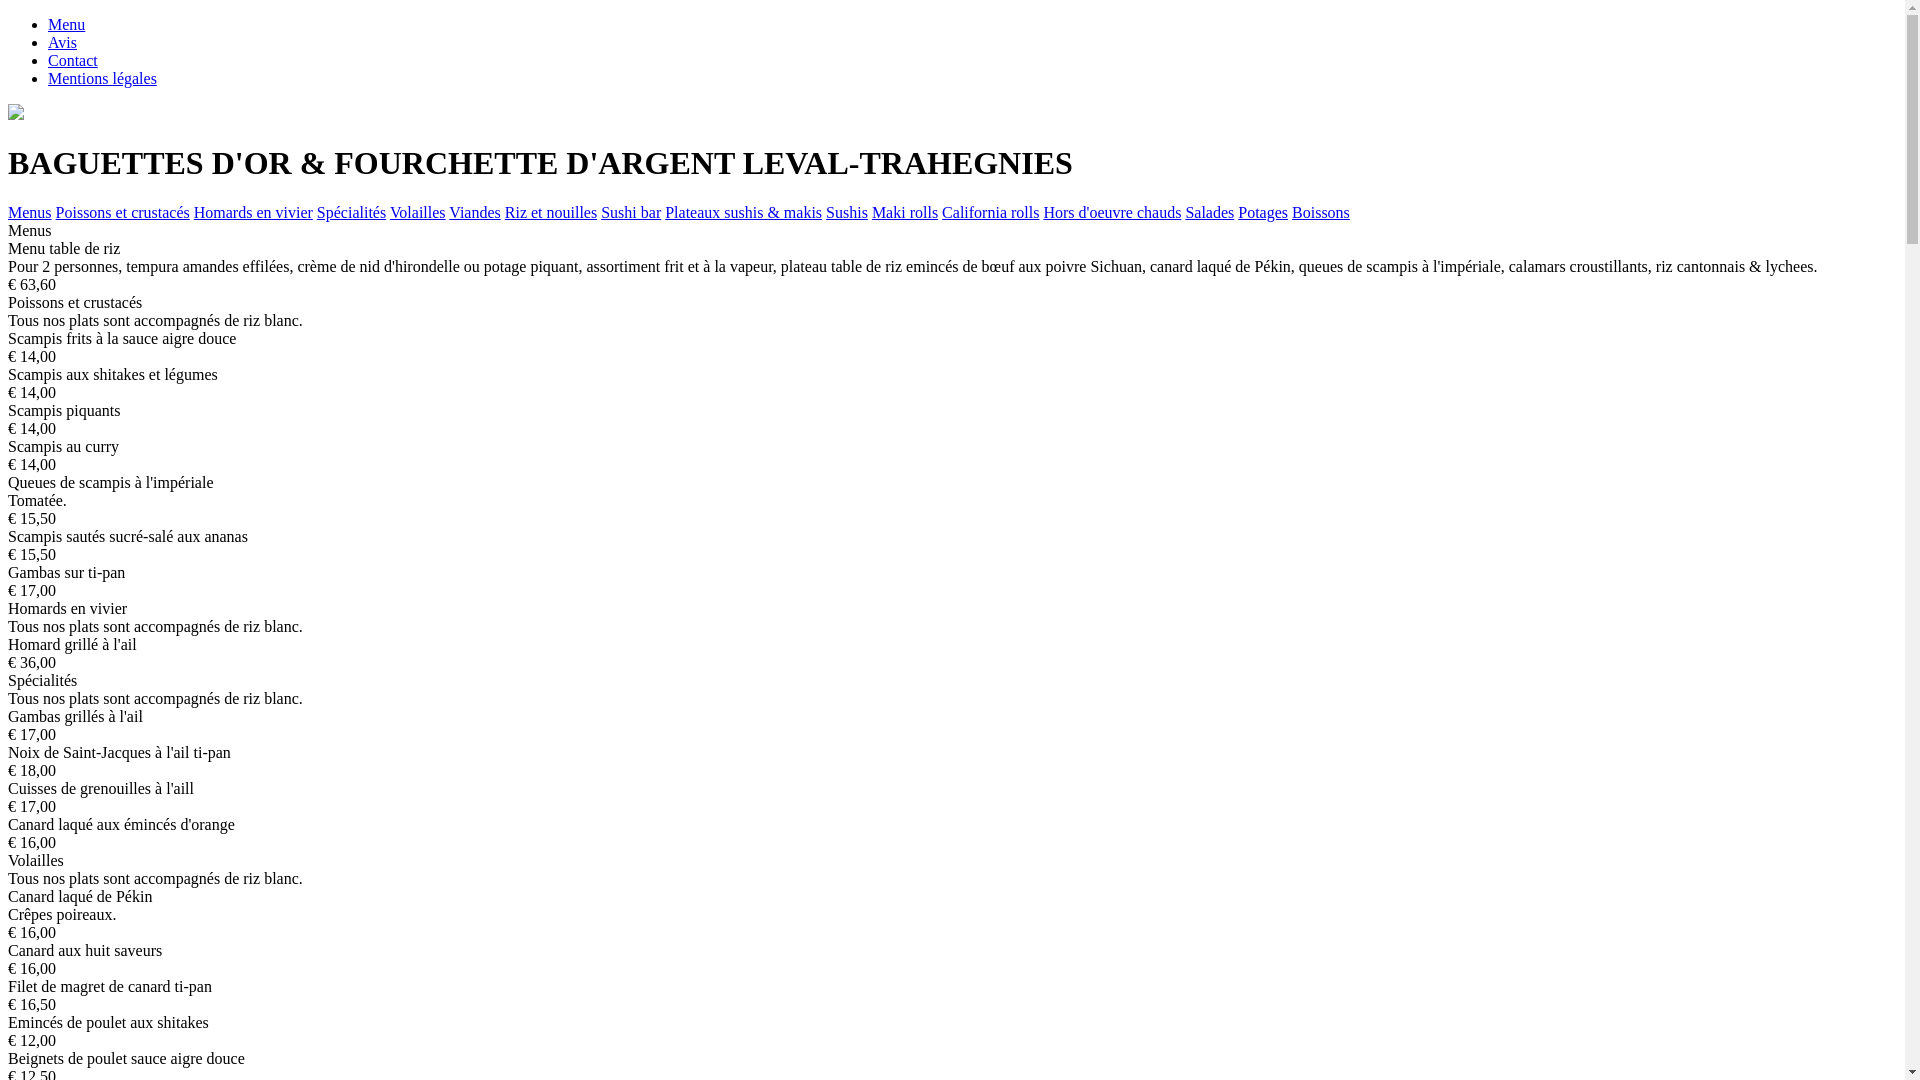  Describe the element at coordinates (73, 60) in the screenshot. I see `Contact` at that location.